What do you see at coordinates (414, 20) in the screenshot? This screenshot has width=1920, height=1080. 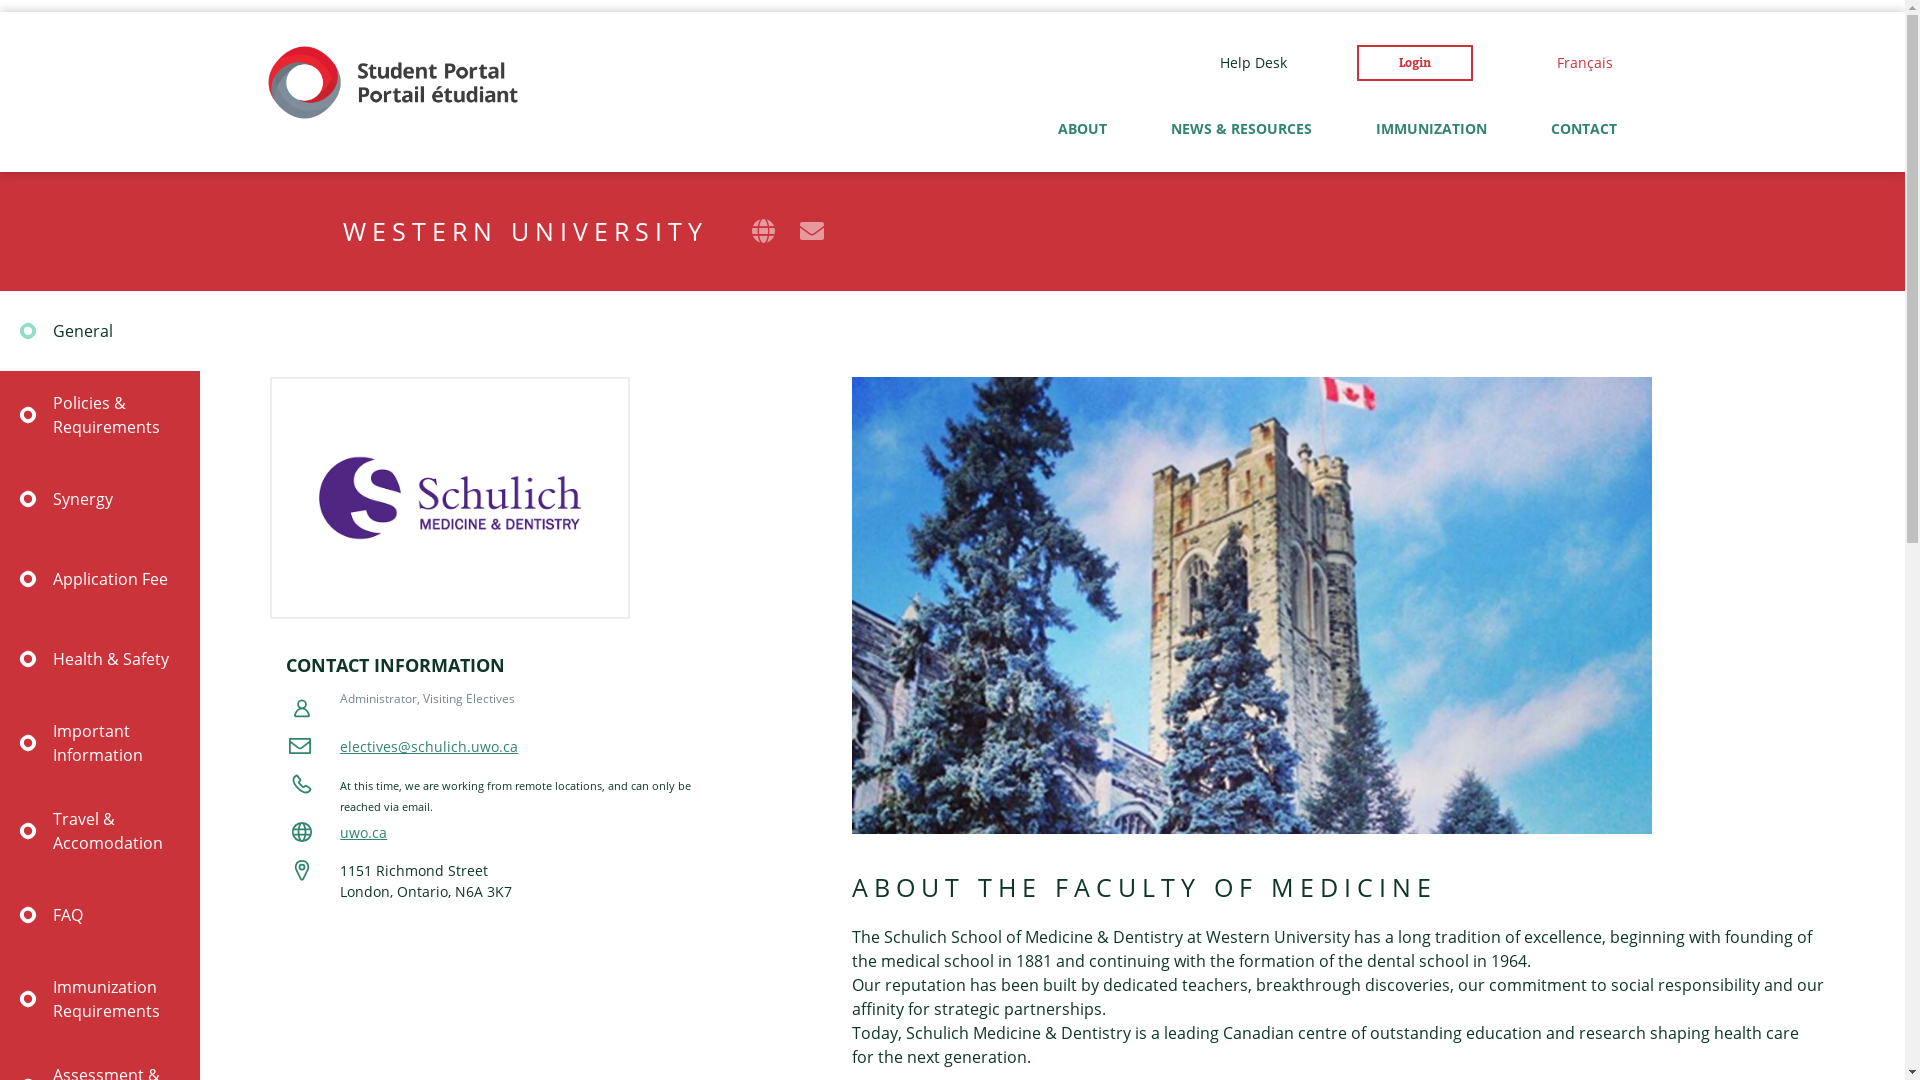 I see `AN INITIATIVE OF` at bounding box center [414, 20].